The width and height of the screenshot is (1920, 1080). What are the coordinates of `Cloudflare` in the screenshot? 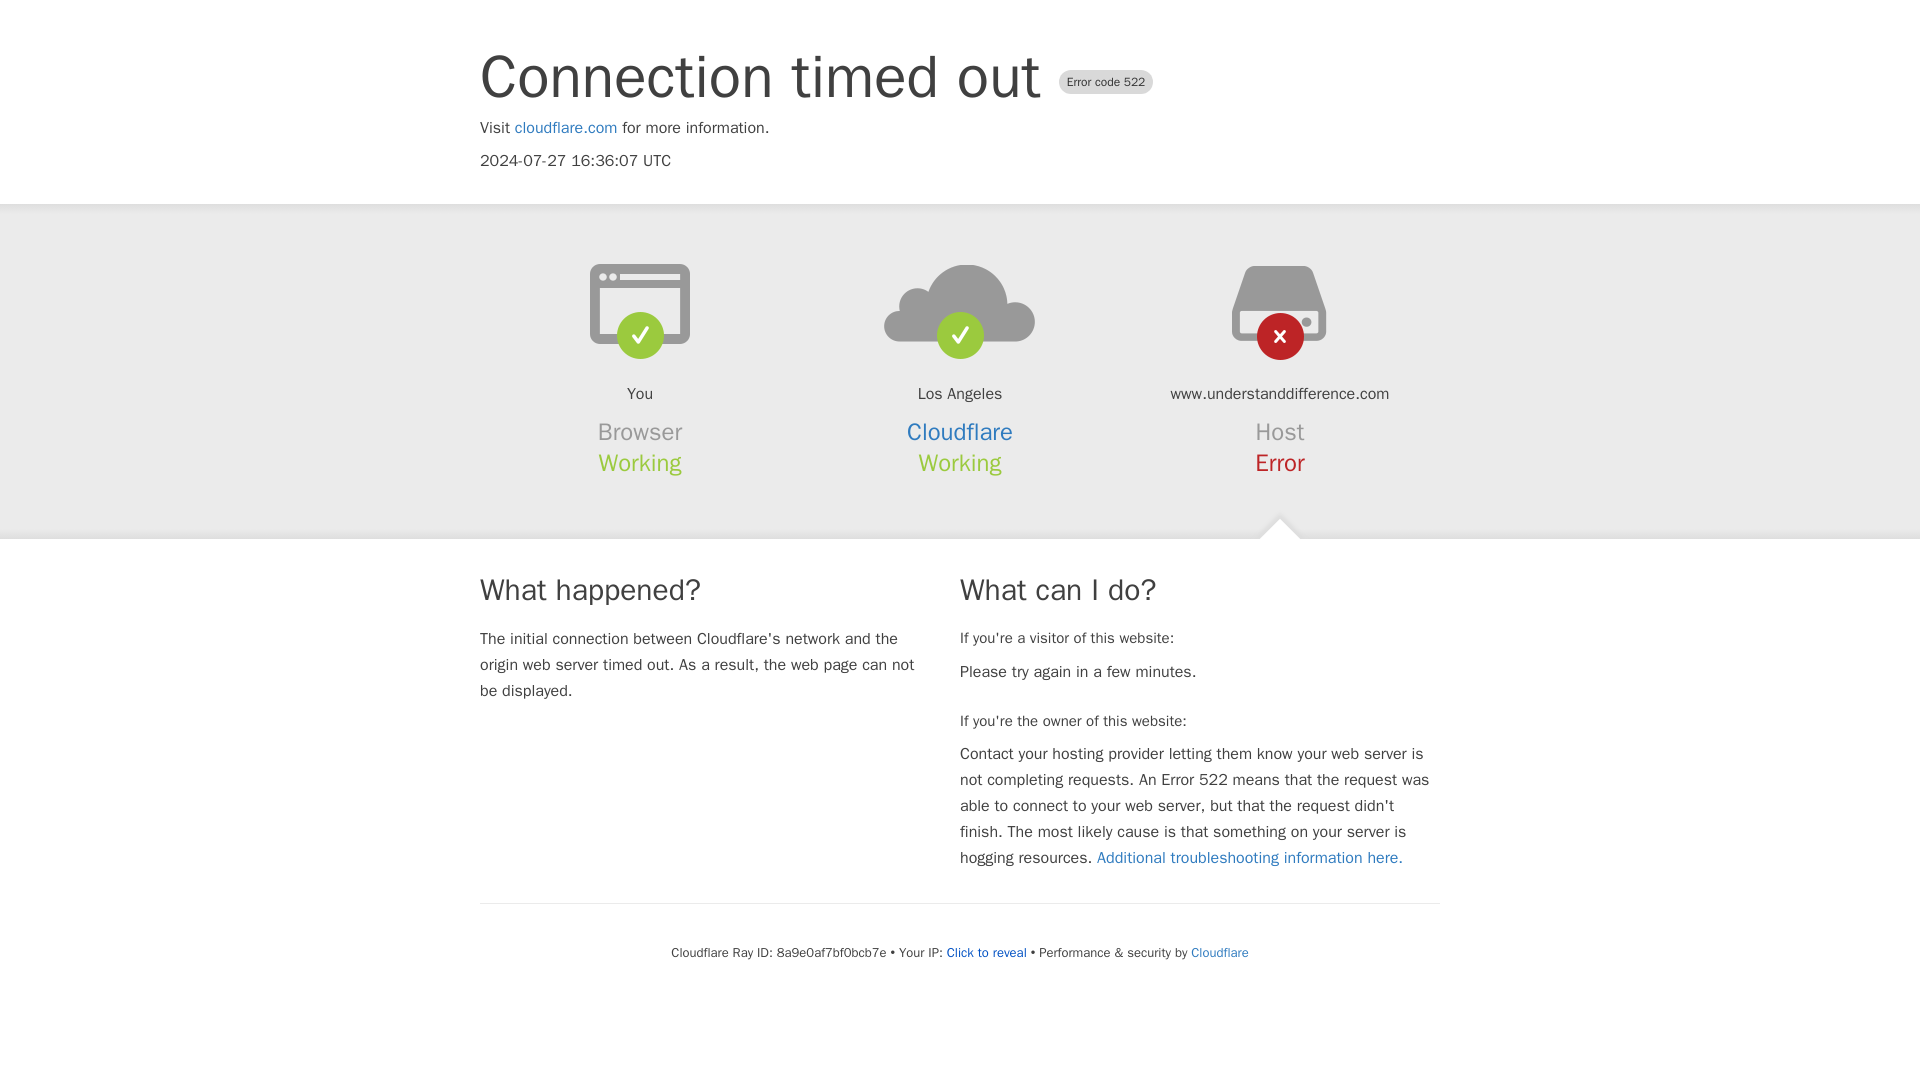 It's located at (1219, 952).